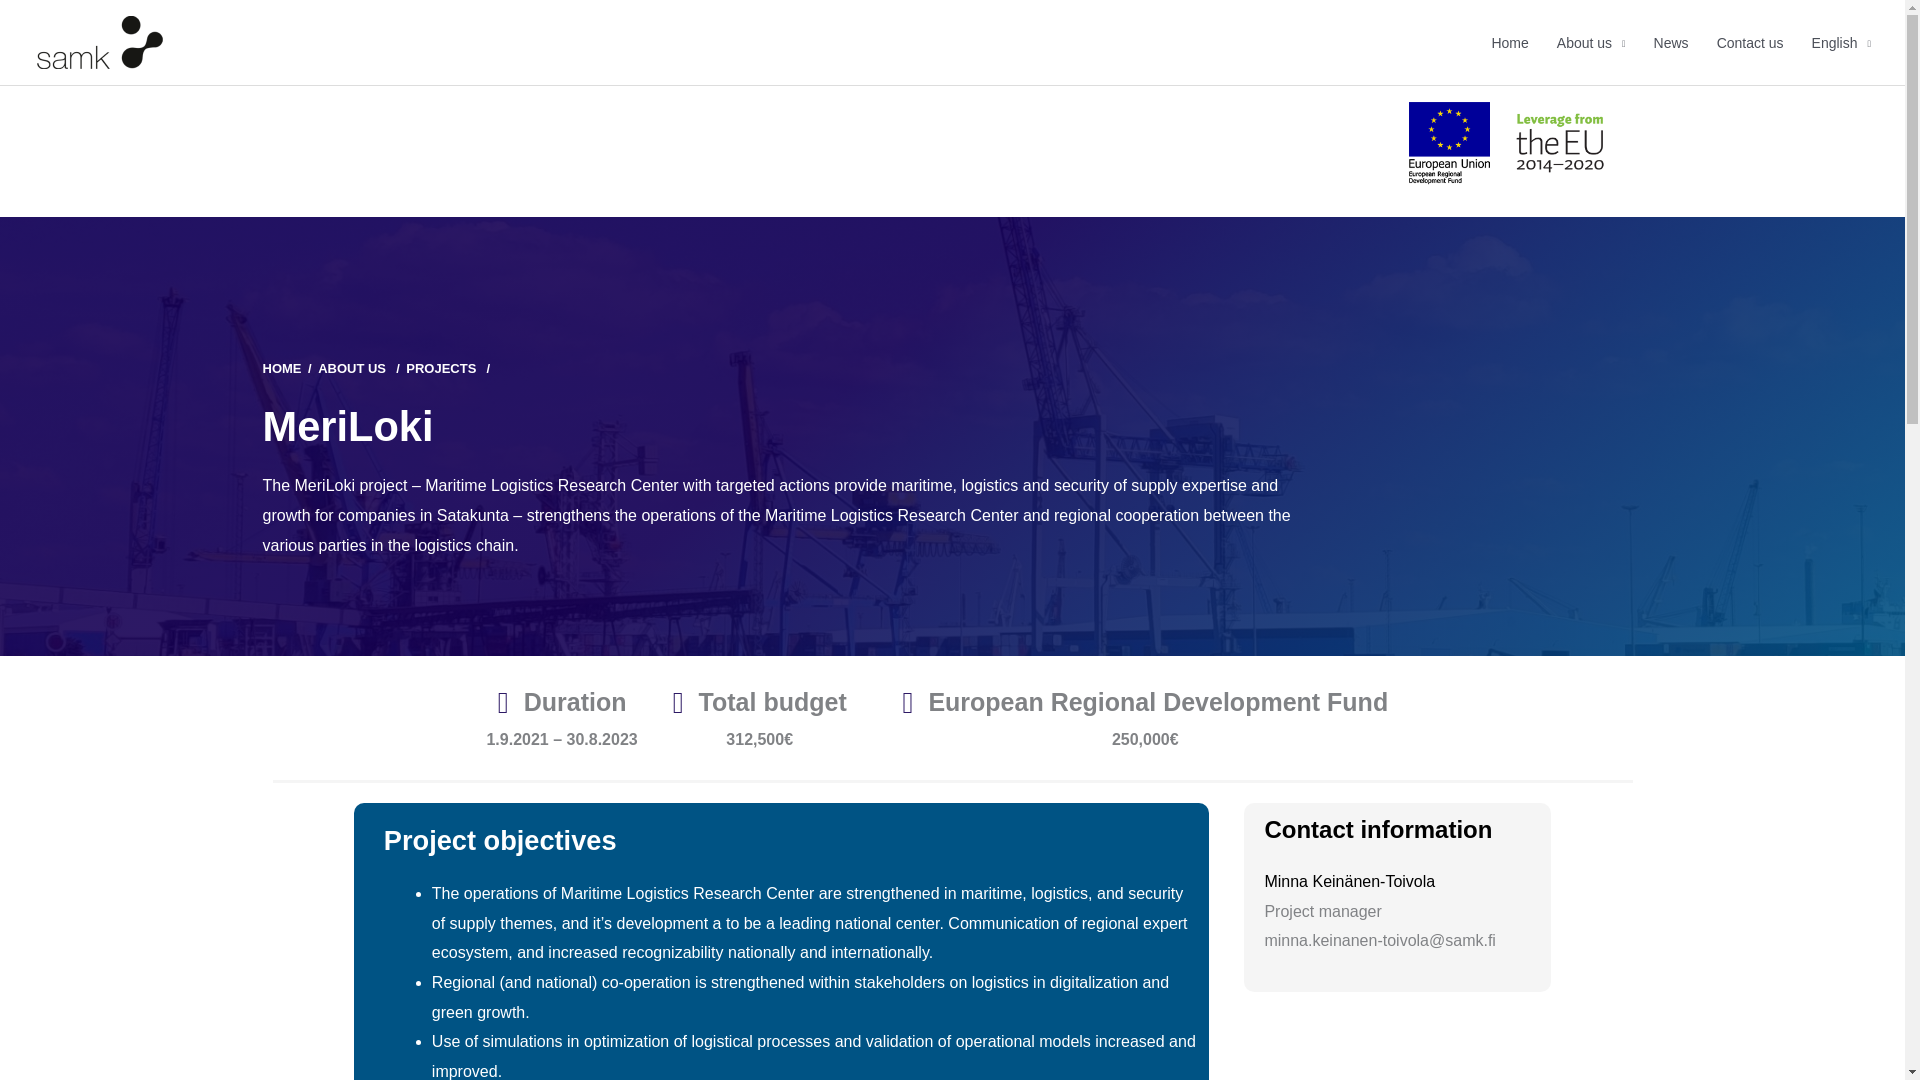  What do you see at coordinates (1558, 151) in the screenshot?
I see `LeverageEU 2014 2020 150` at bounding box center [1558, 151].